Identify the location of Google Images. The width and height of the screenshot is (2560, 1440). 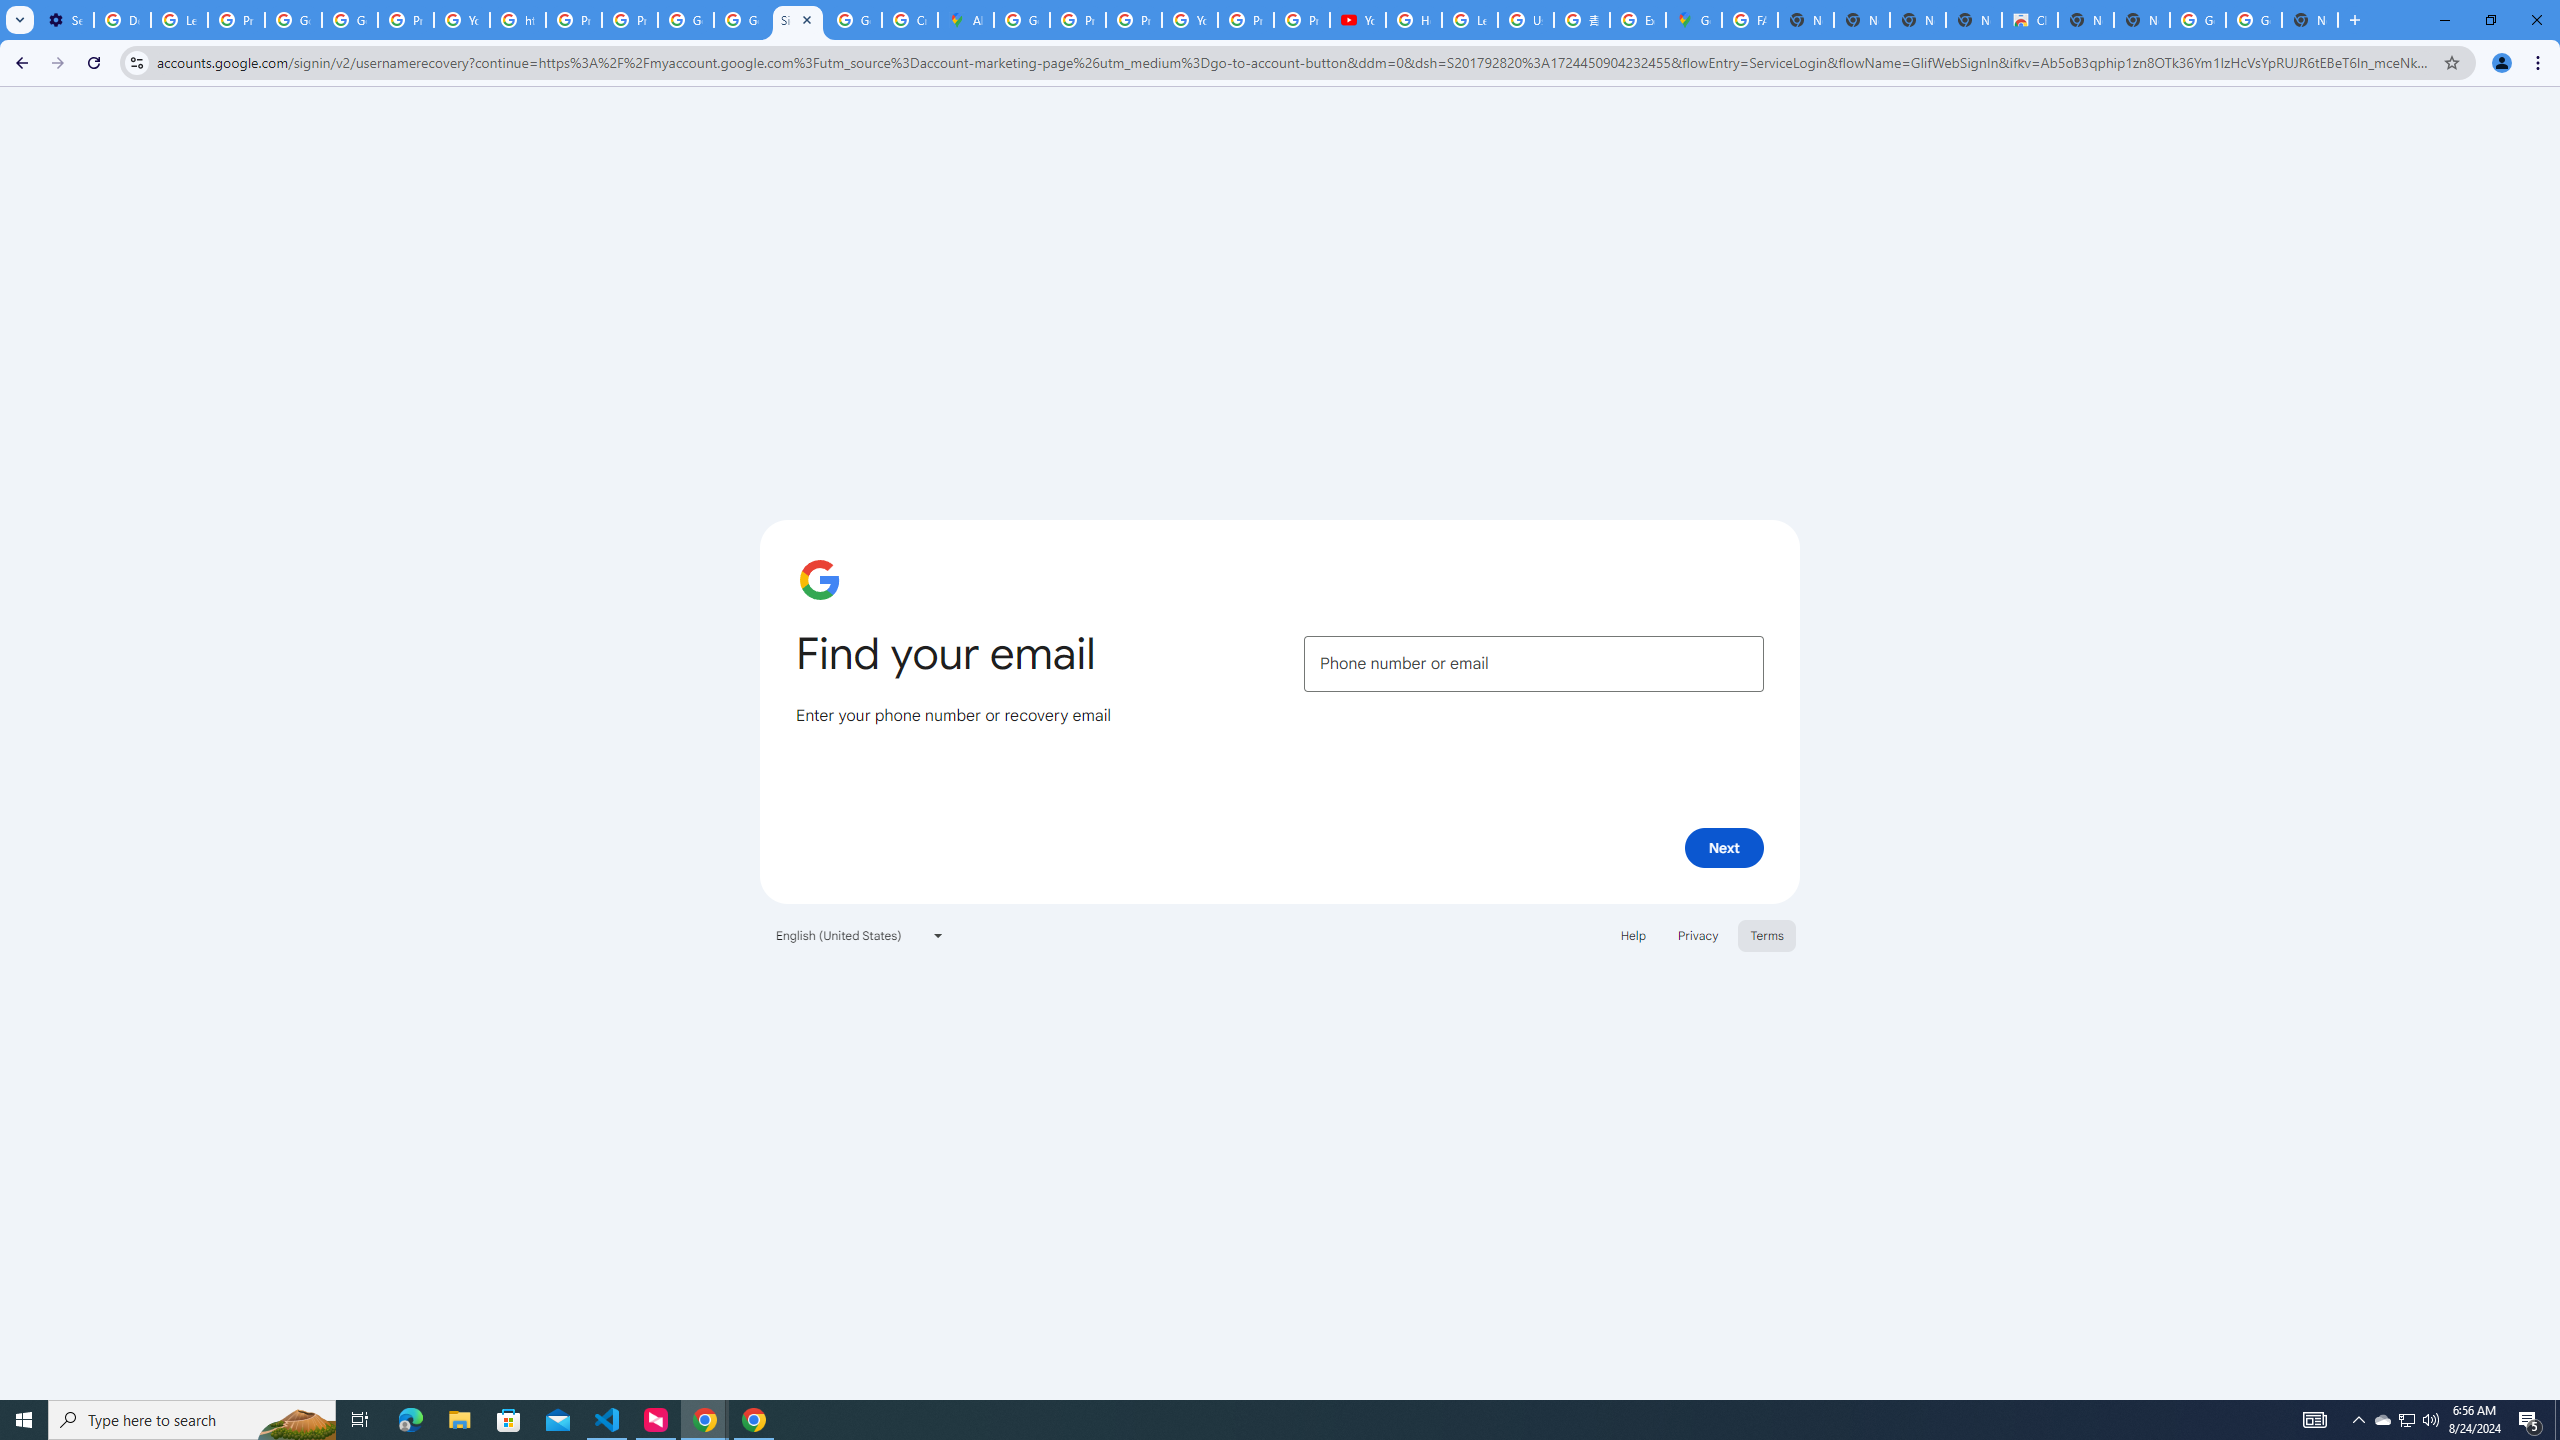
(2254, 20).